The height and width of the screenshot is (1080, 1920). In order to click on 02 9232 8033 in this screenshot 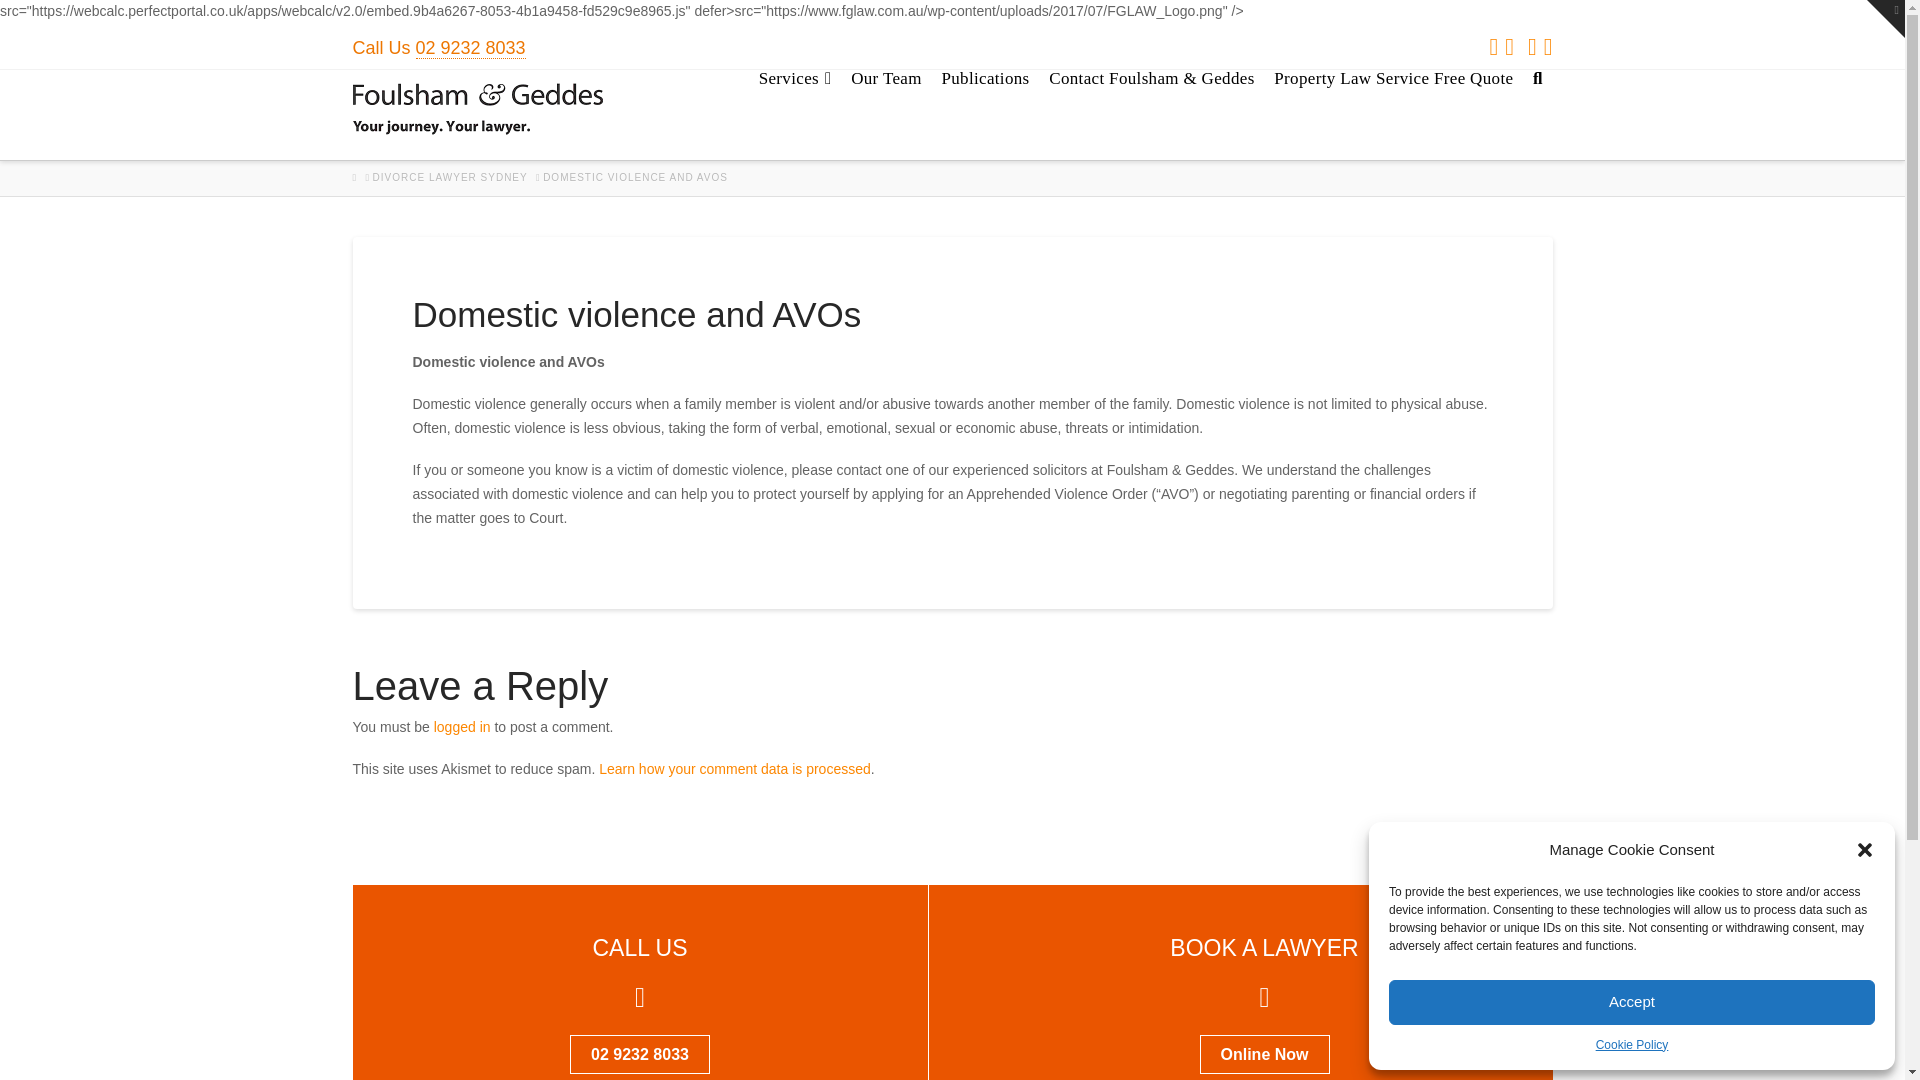, I will do `click(471, 48)`.